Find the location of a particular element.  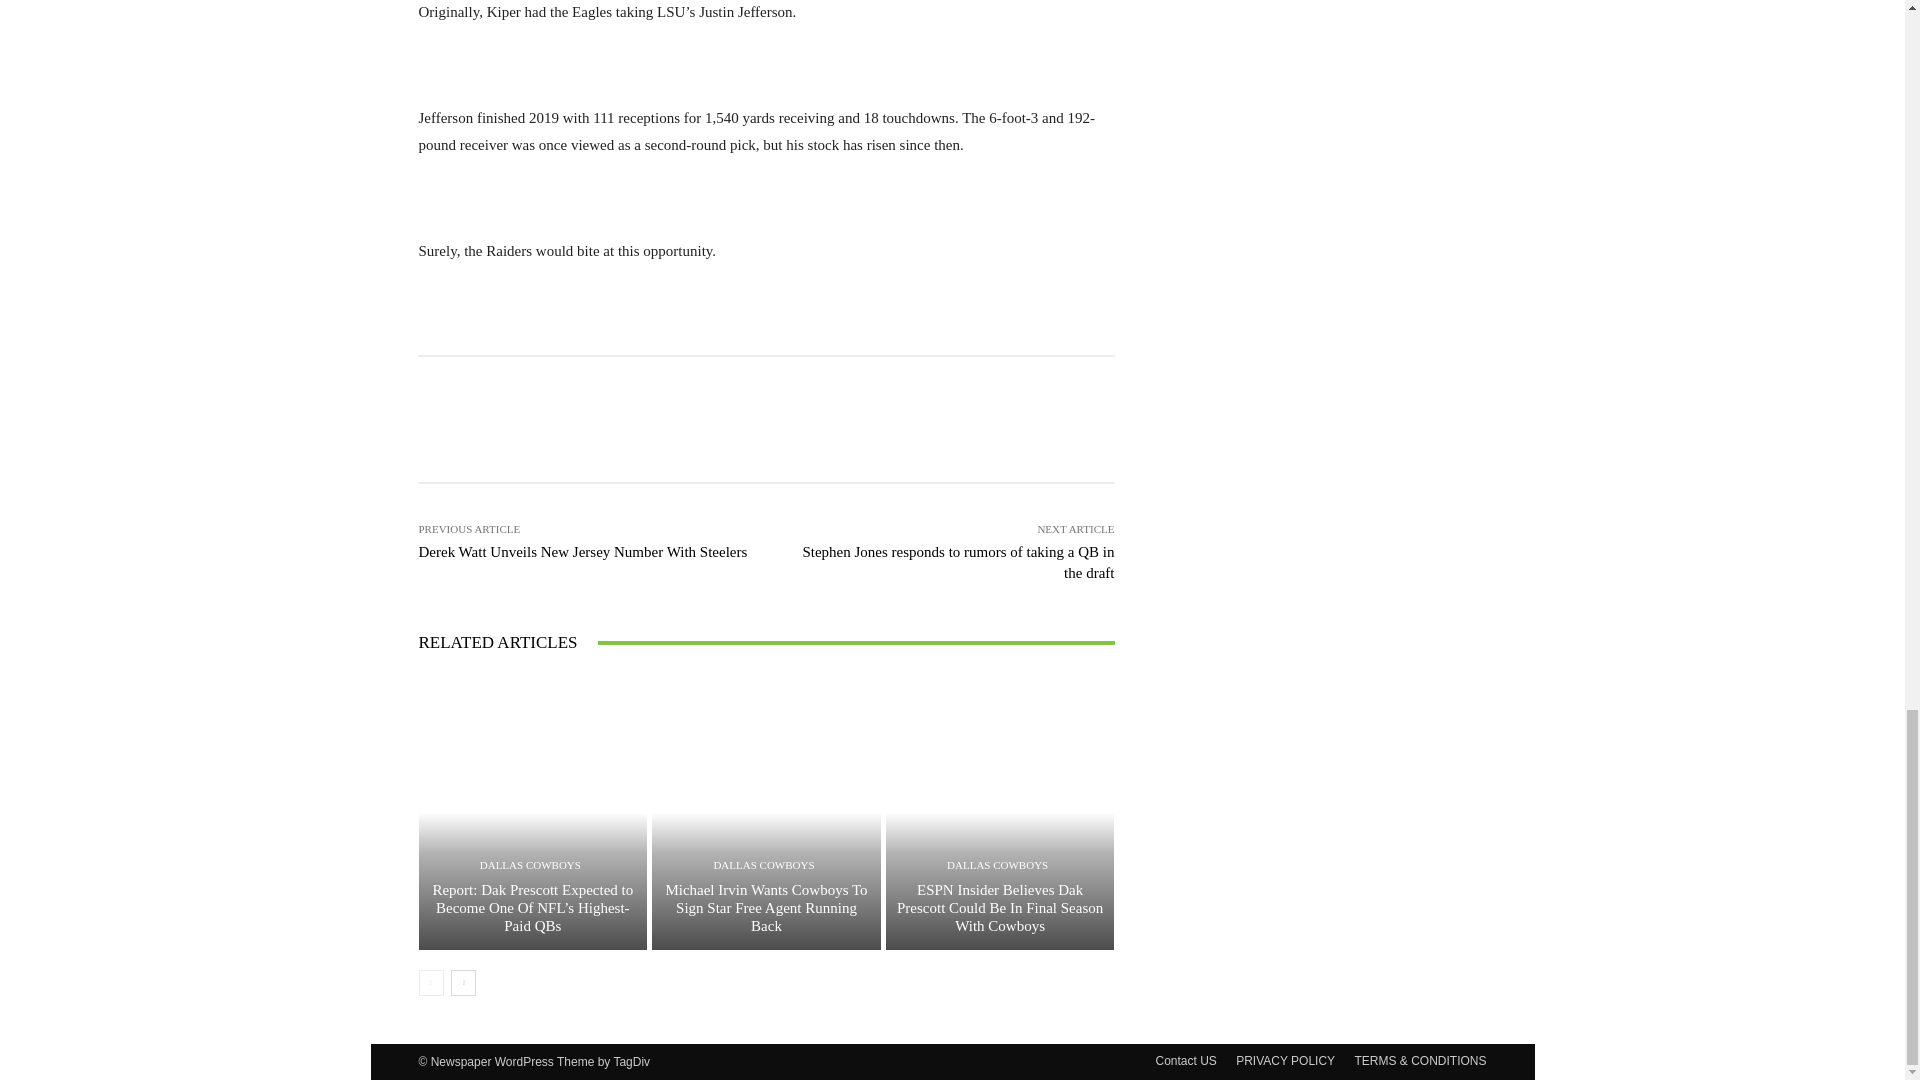

DALLAS COWBOYS is located at coordinates (530, 864).